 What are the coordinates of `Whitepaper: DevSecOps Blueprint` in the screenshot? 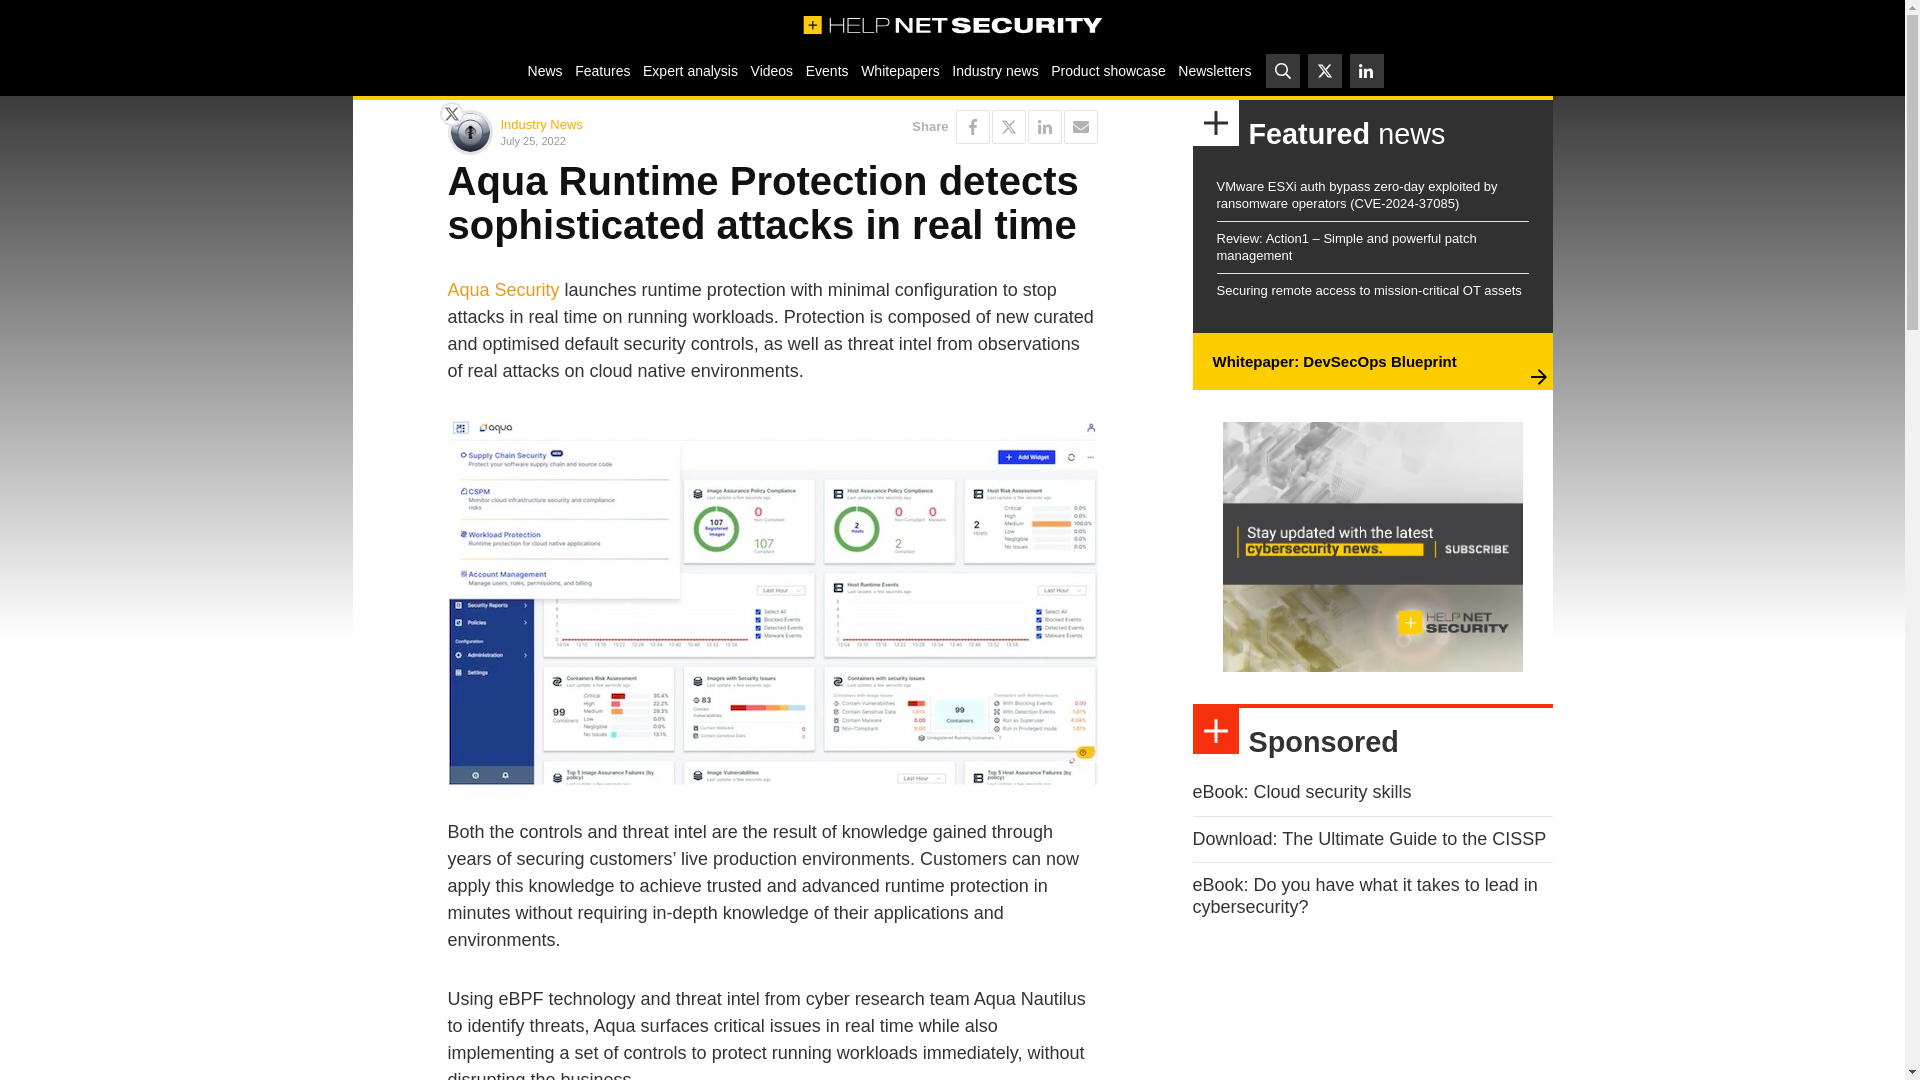 It's located at (1333, 362).